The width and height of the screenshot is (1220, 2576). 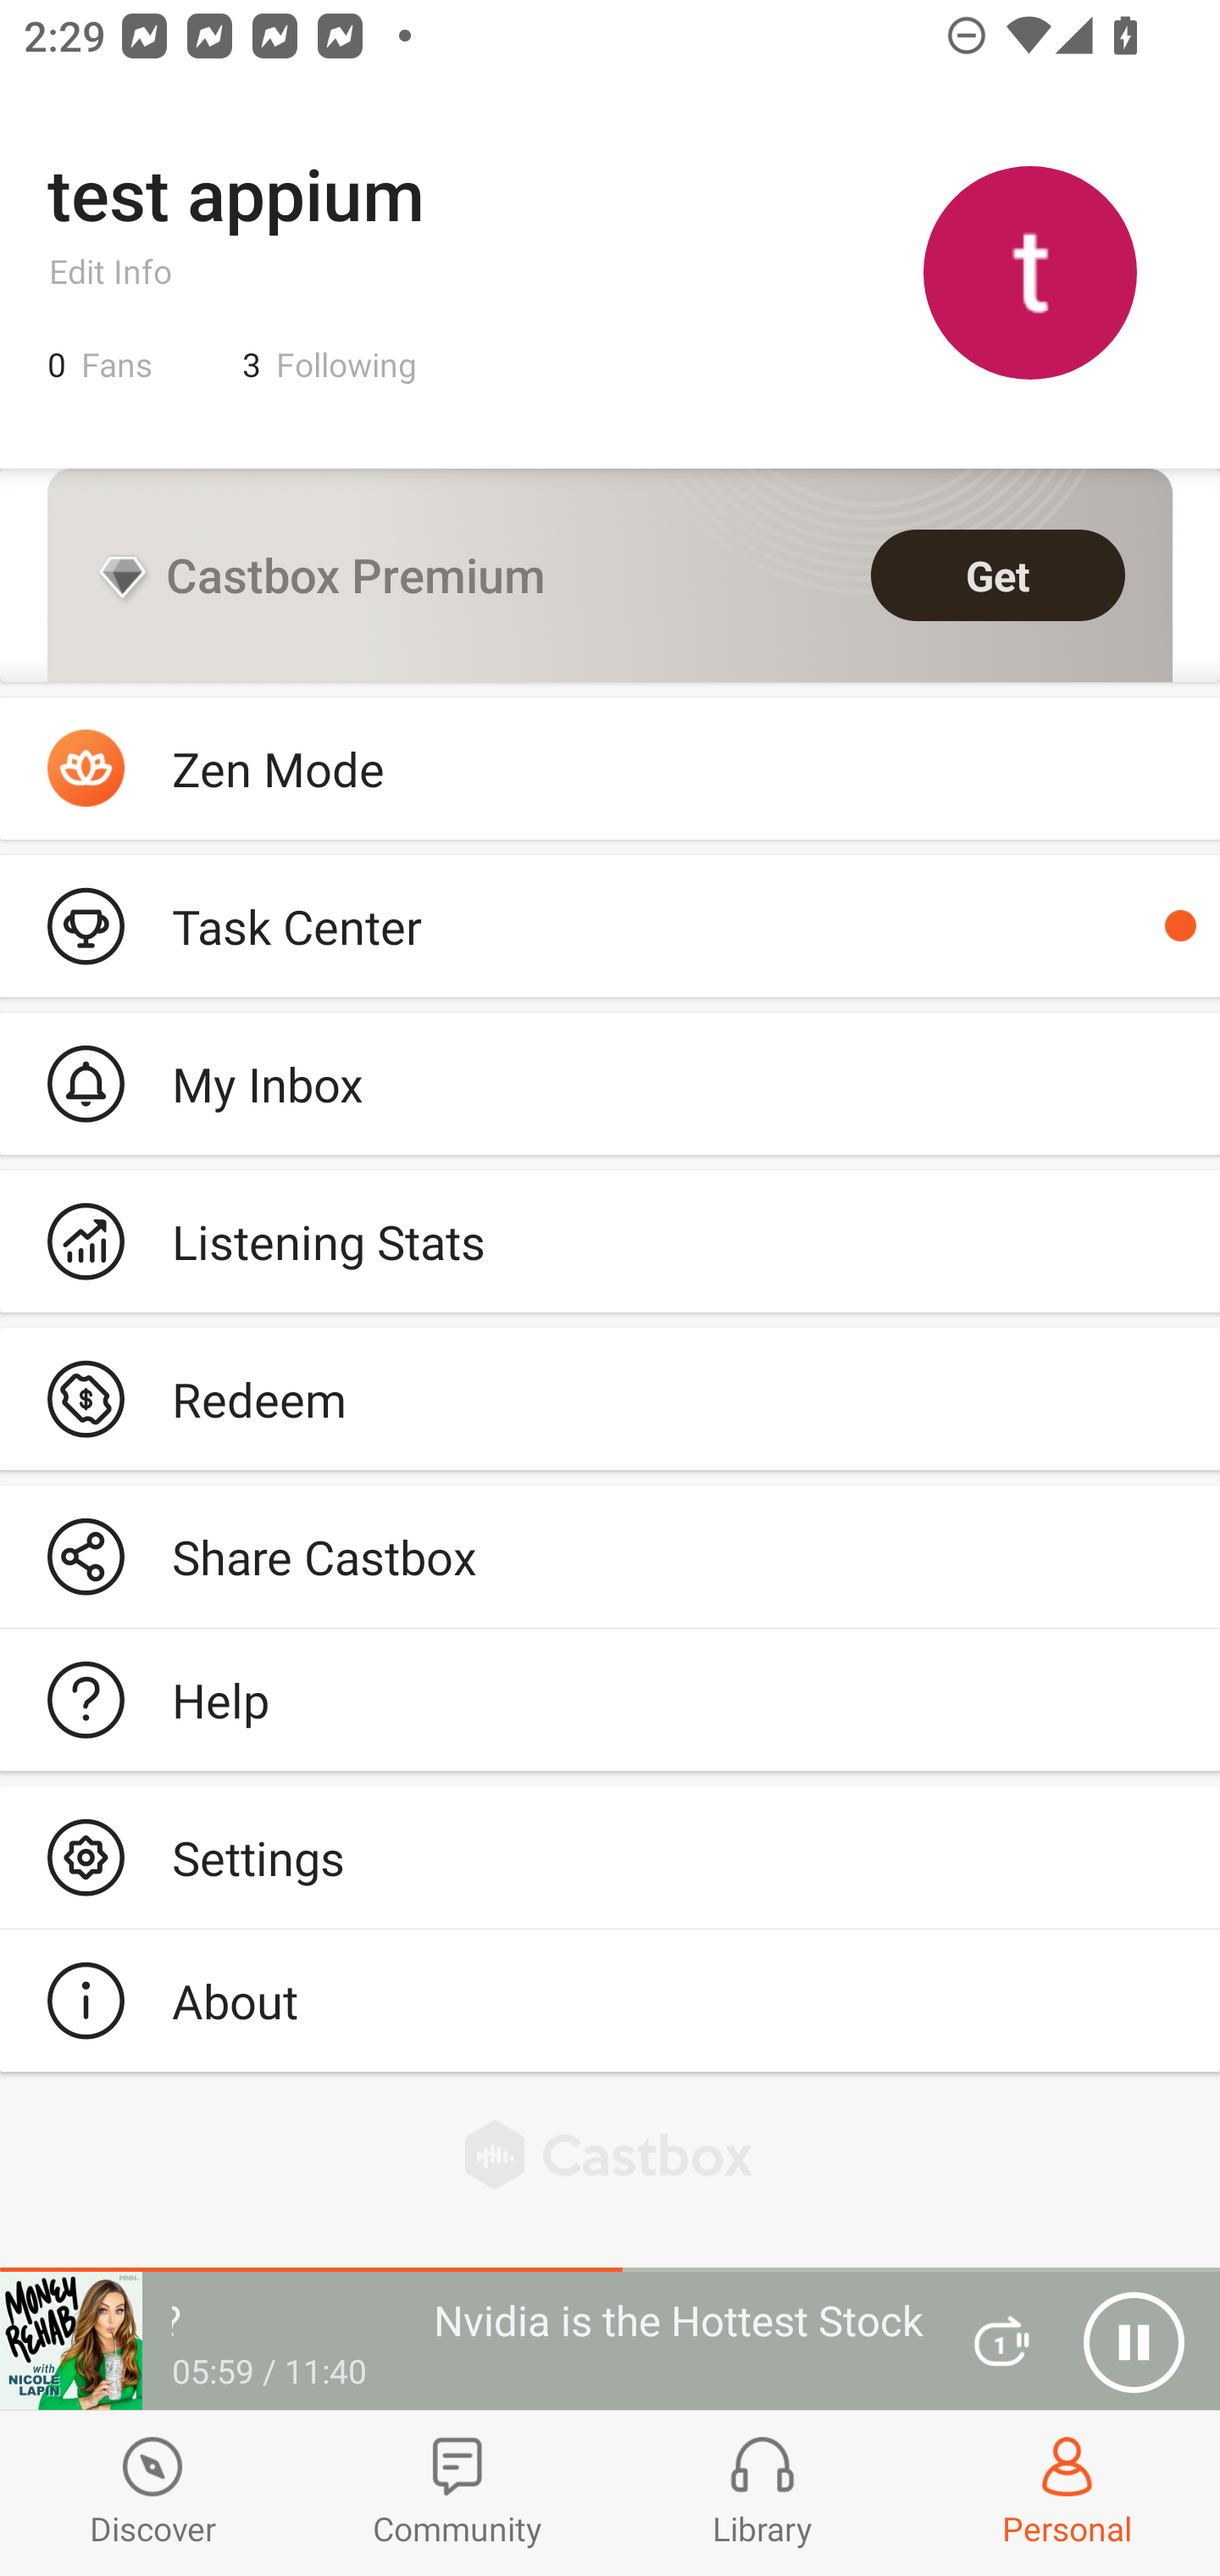 I want to click on Zen Mode, so click(x=610, y=769).